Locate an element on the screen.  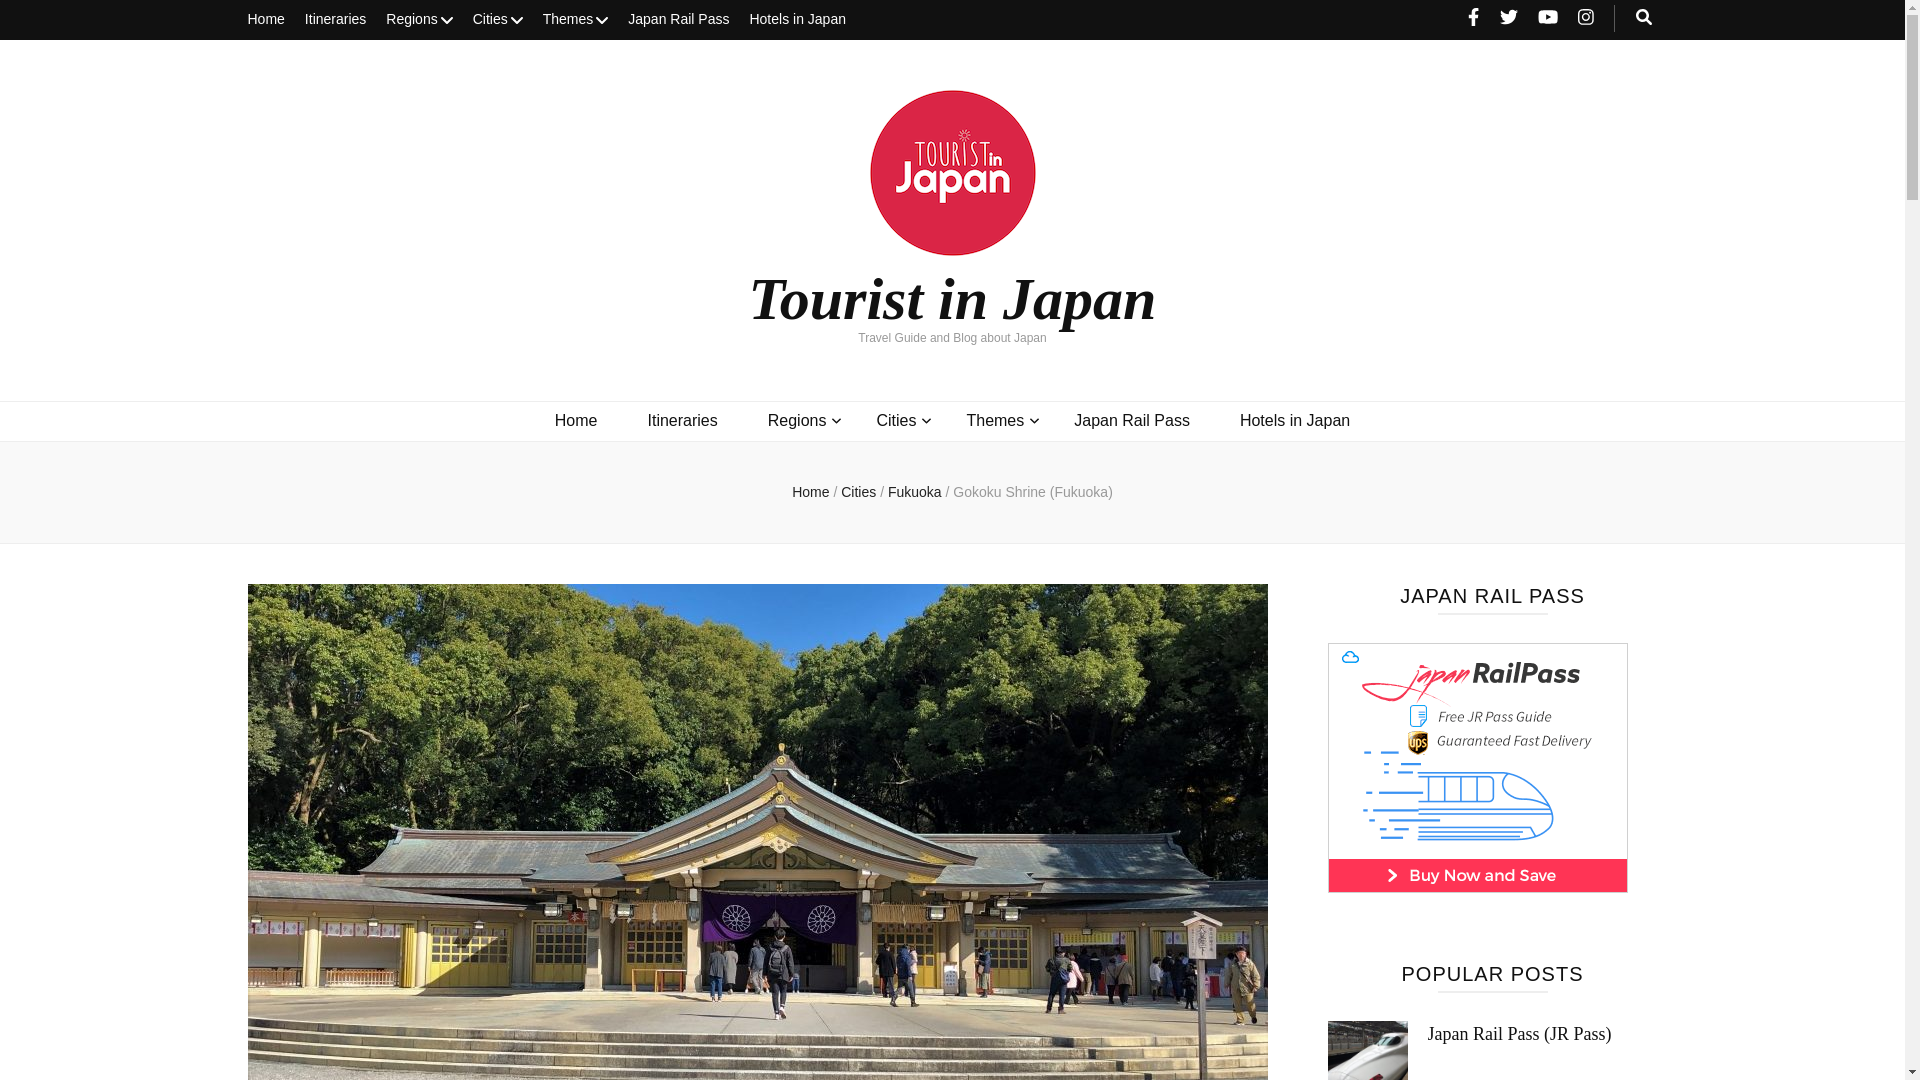
Hotels in Japan is located at coordinates (797, 20).